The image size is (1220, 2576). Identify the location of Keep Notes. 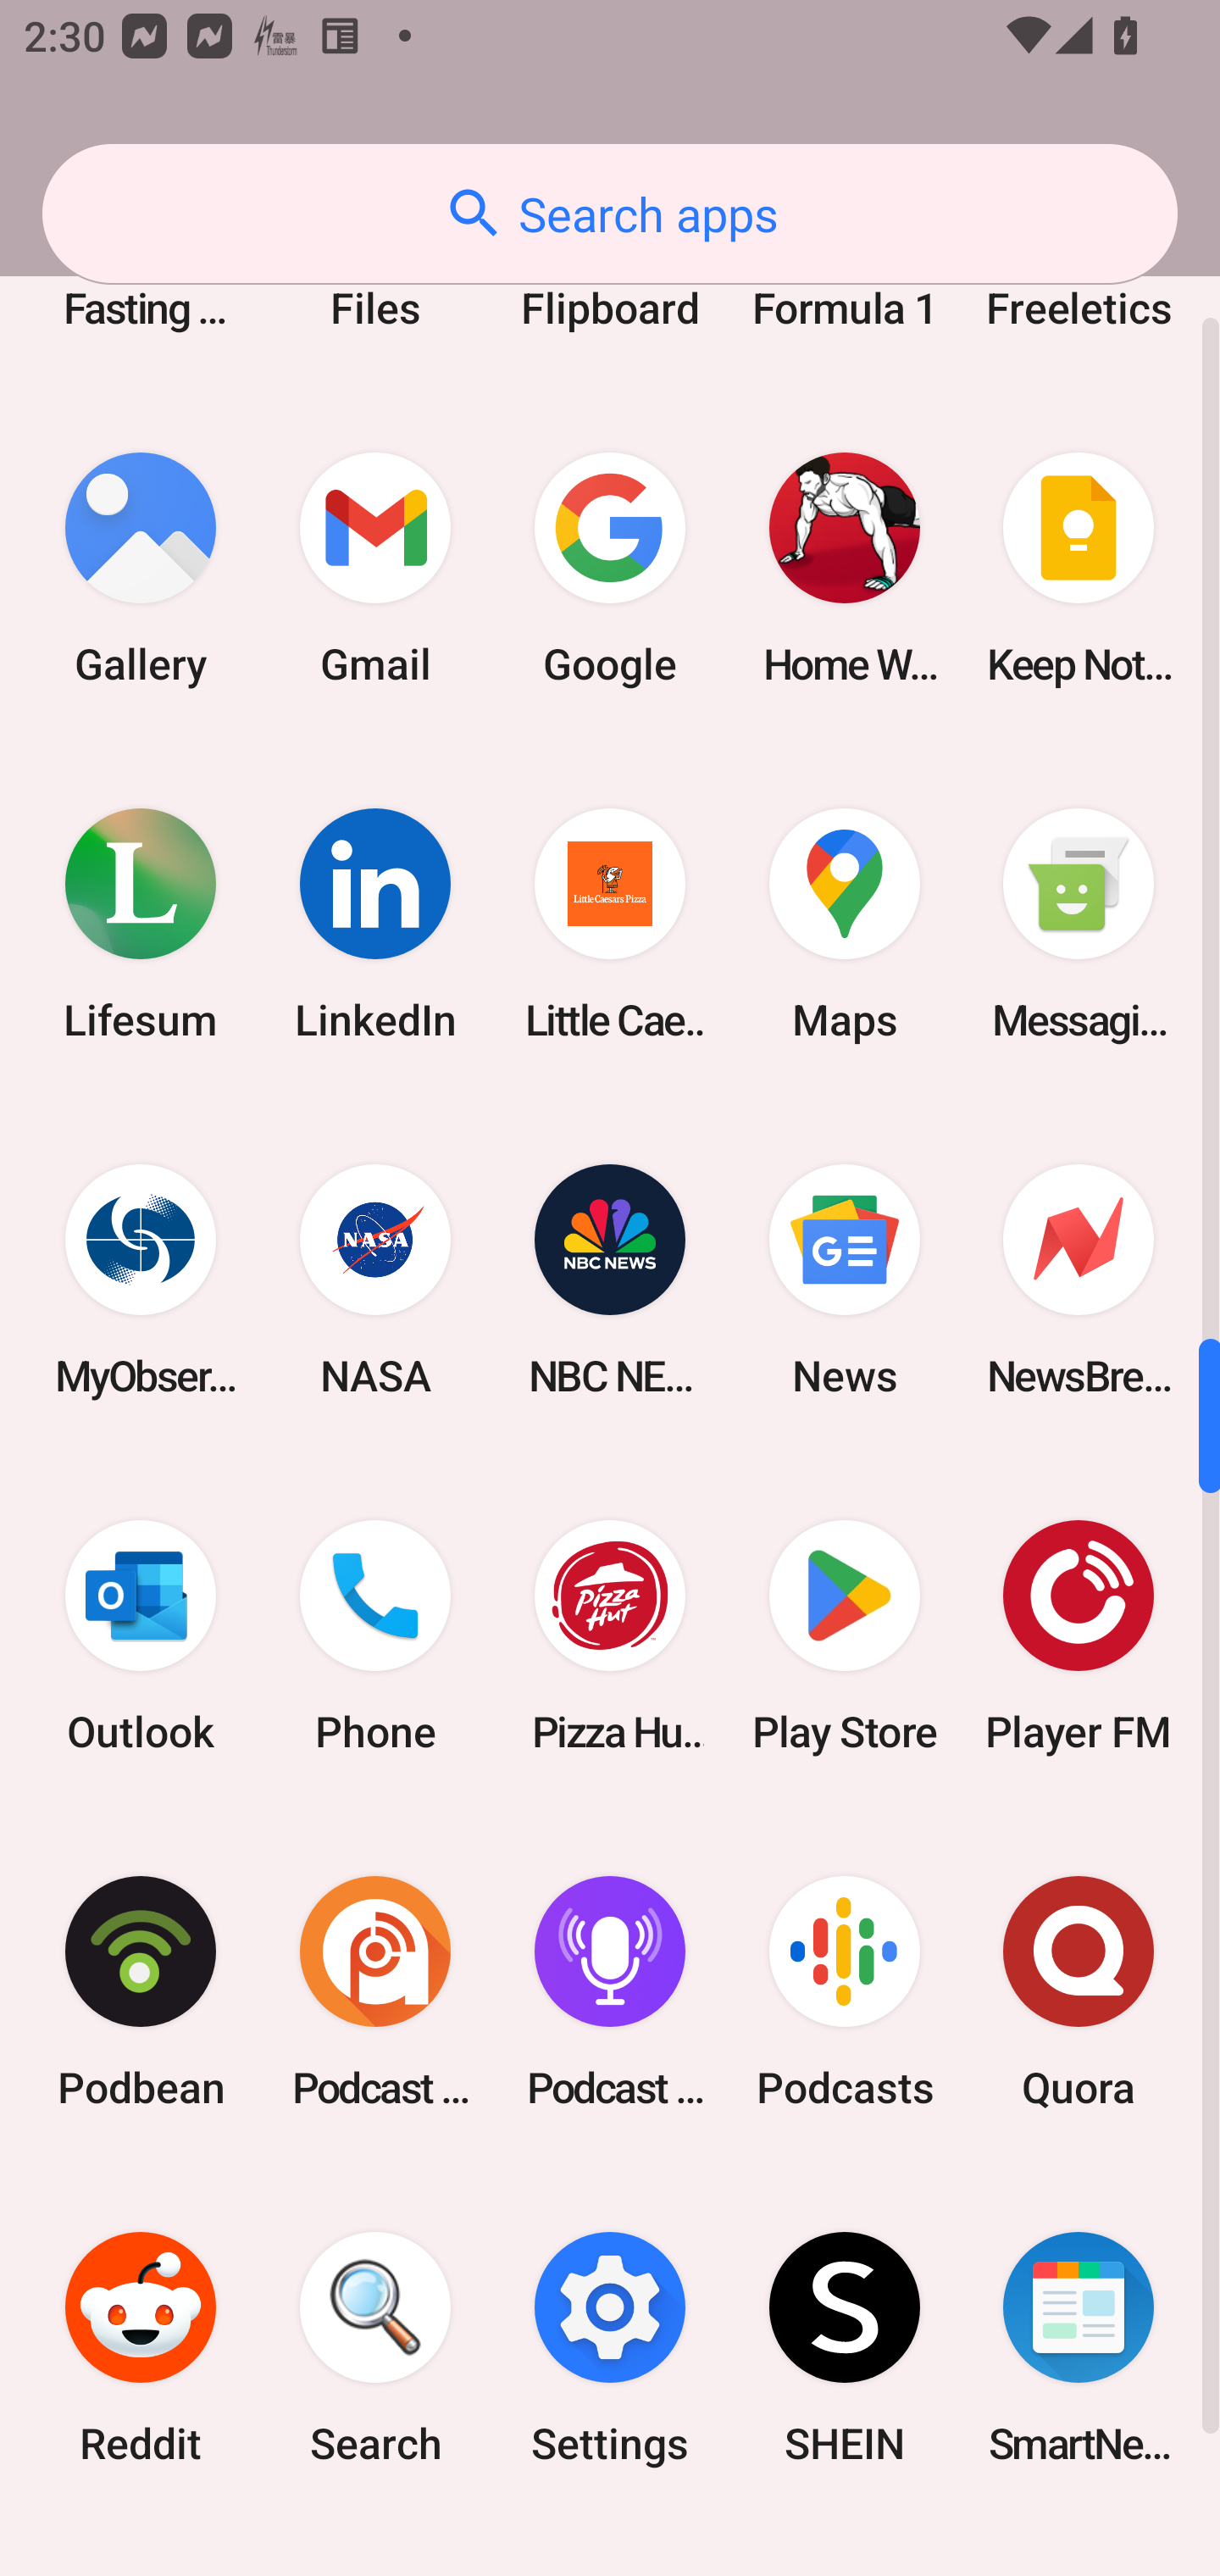
(1079, 569).